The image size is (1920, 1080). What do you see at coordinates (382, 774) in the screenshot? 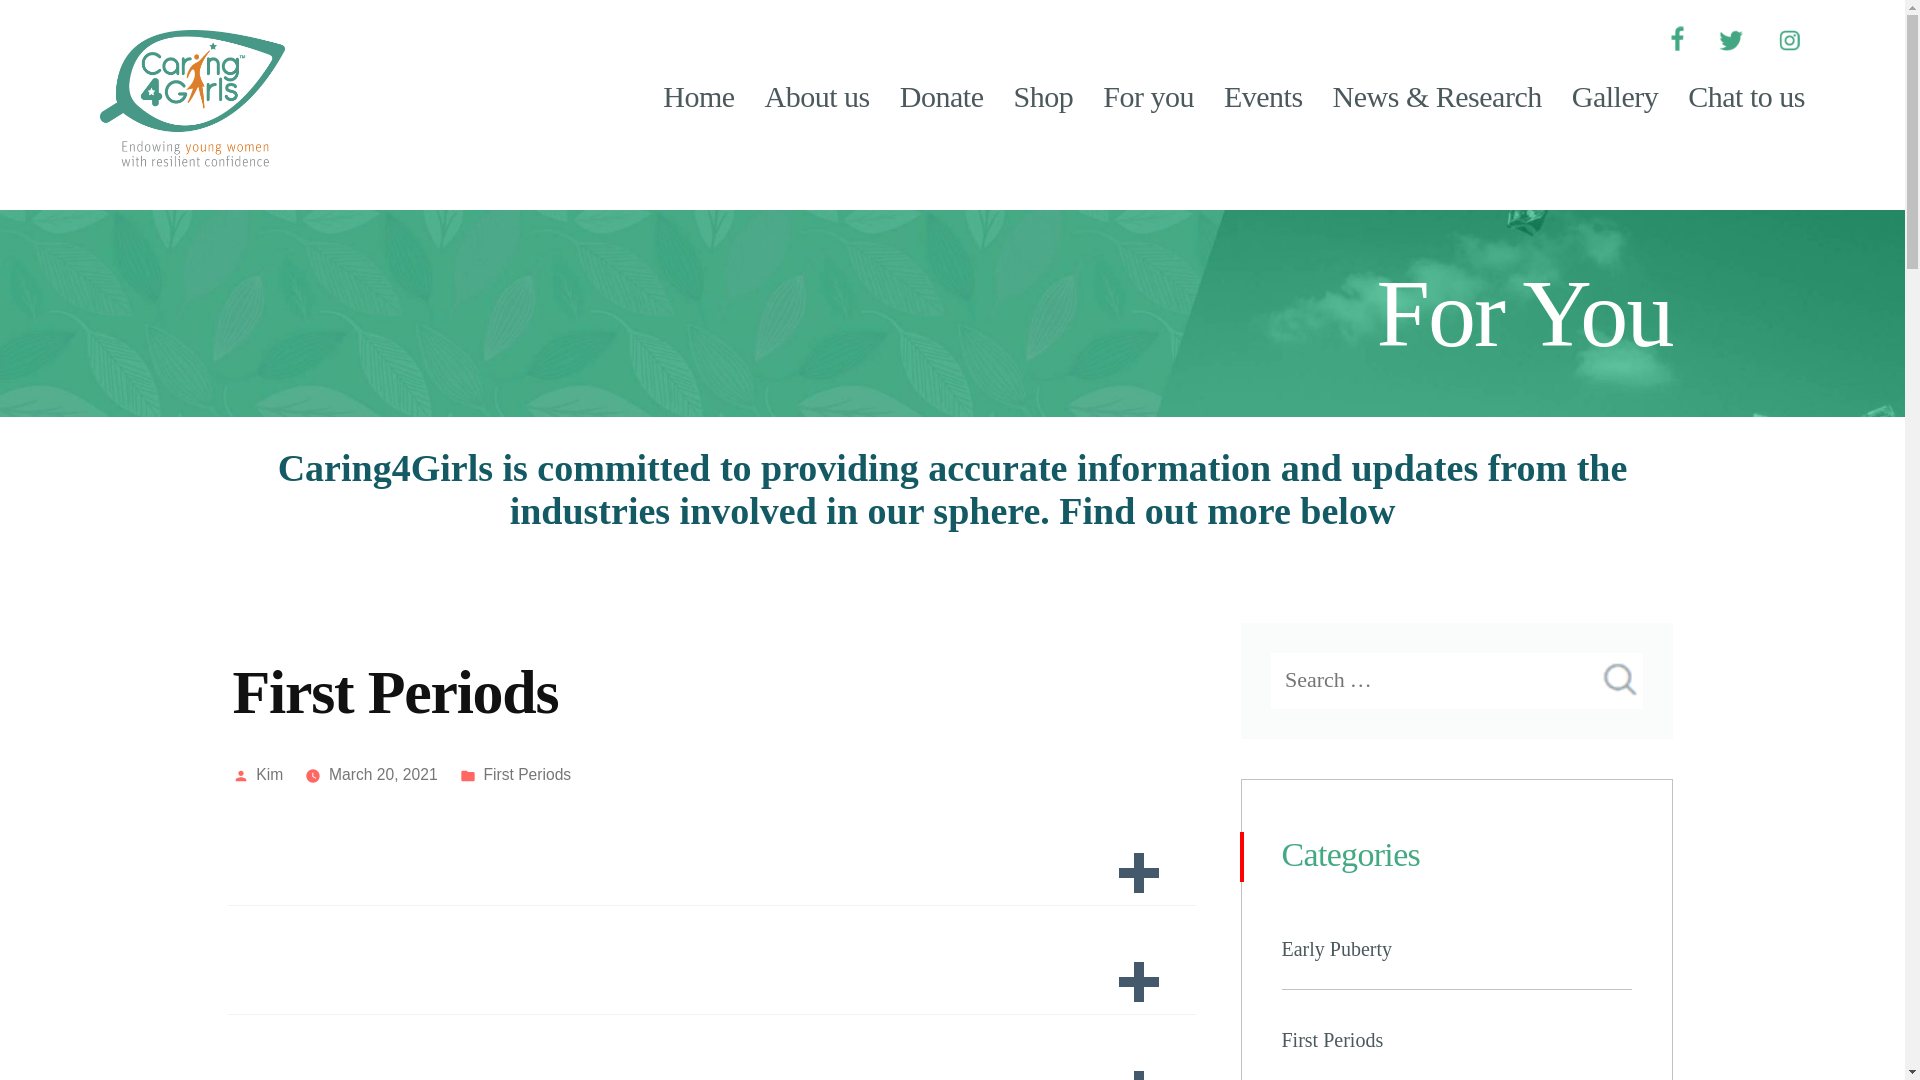
I see `March 20, 2021` at bounding box center [382, 774].